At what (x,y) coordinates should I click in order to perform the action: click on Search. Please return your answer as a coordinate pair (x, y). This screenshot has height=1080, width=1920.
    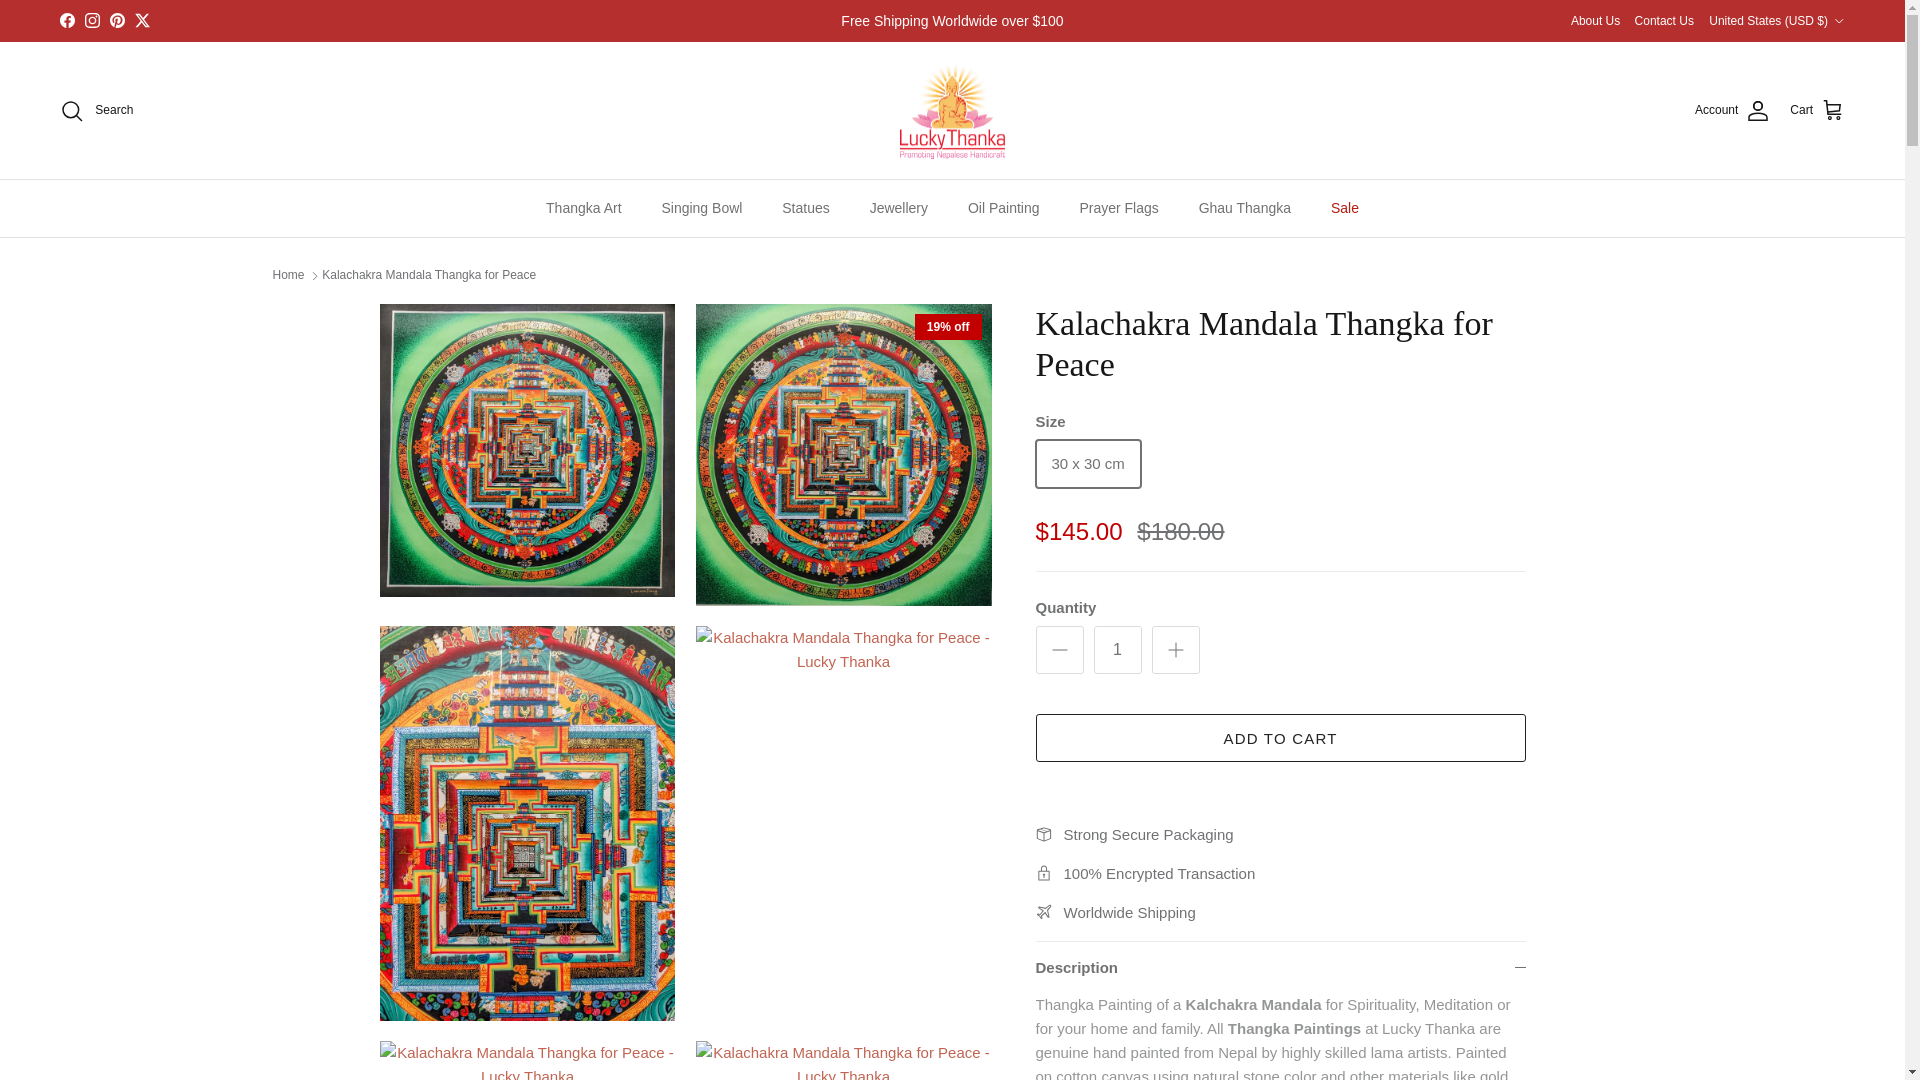
    Looking at the image, I should click on (96, 111).